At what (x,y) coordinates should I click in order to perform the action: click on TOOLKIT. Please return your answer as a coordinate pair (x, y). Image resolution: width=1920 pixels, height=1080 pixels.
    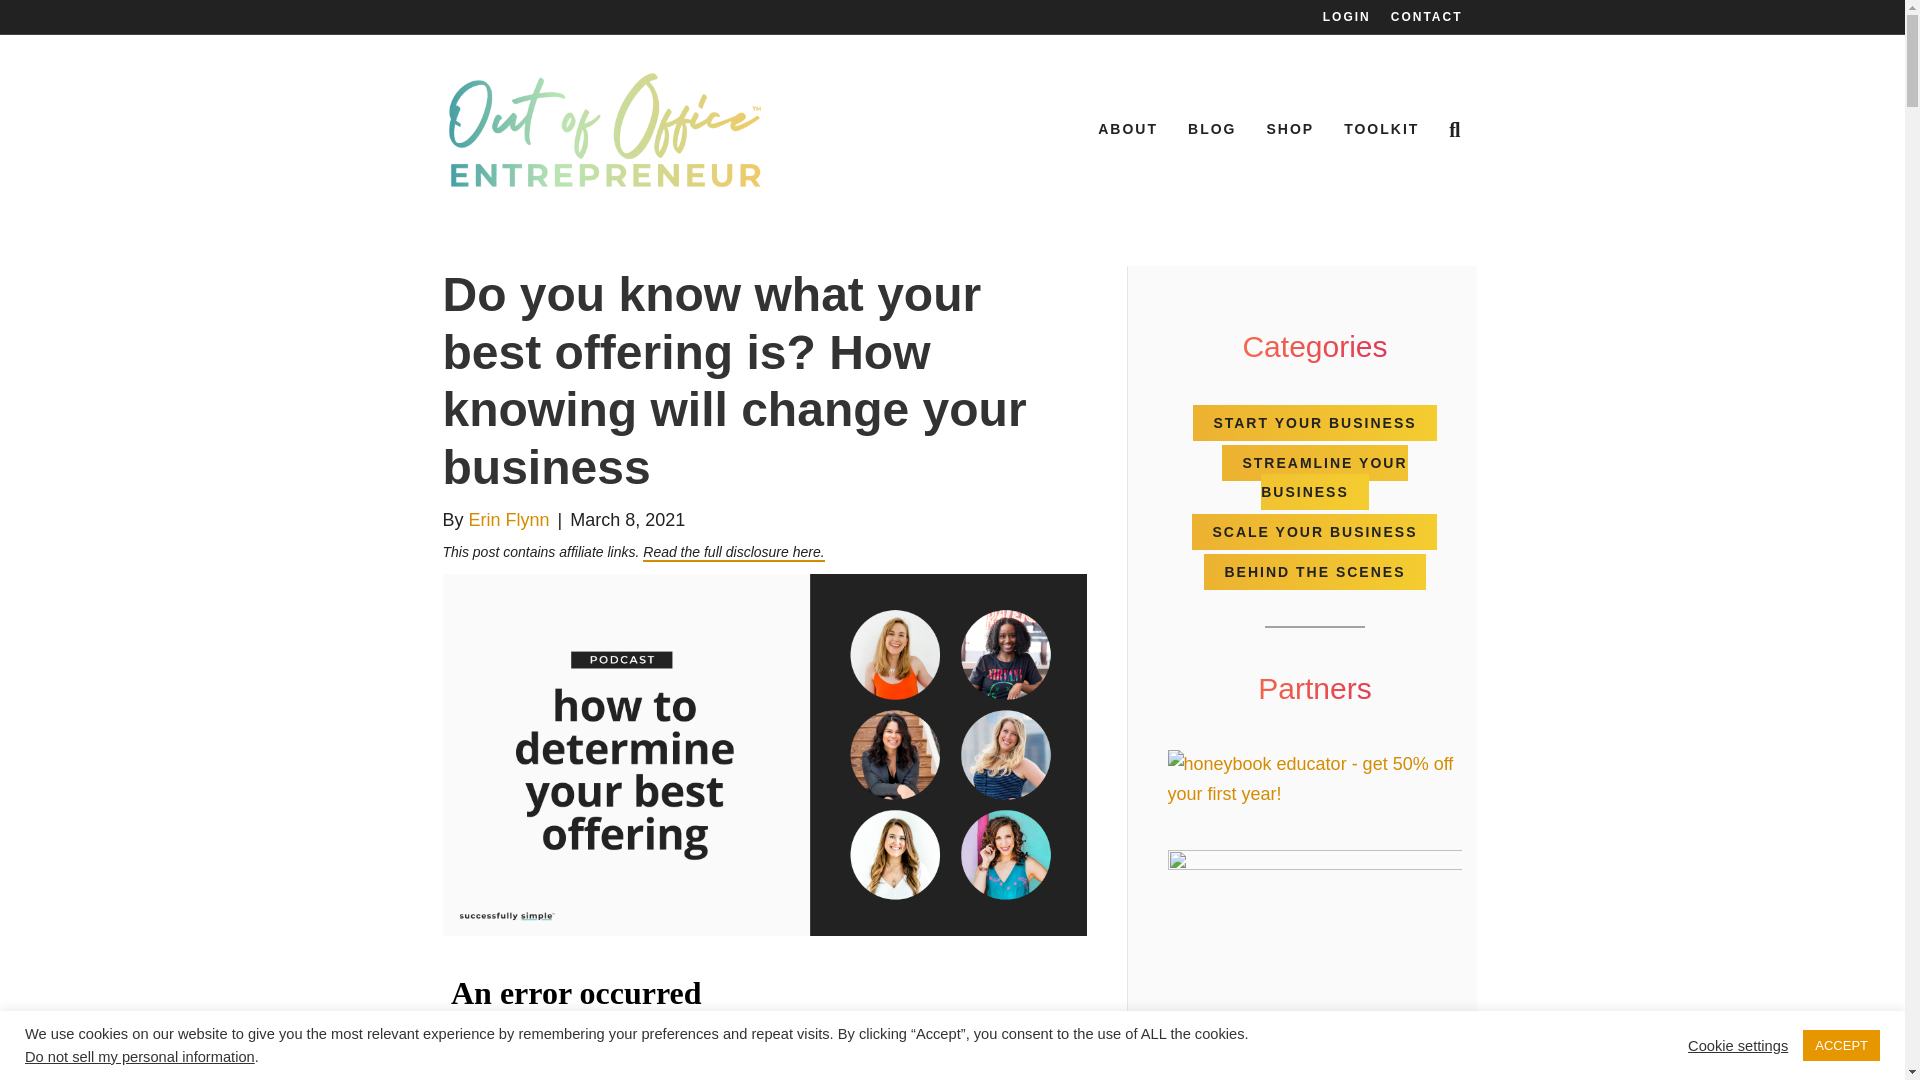
    Looking at the image, I should click on (1381, 130).